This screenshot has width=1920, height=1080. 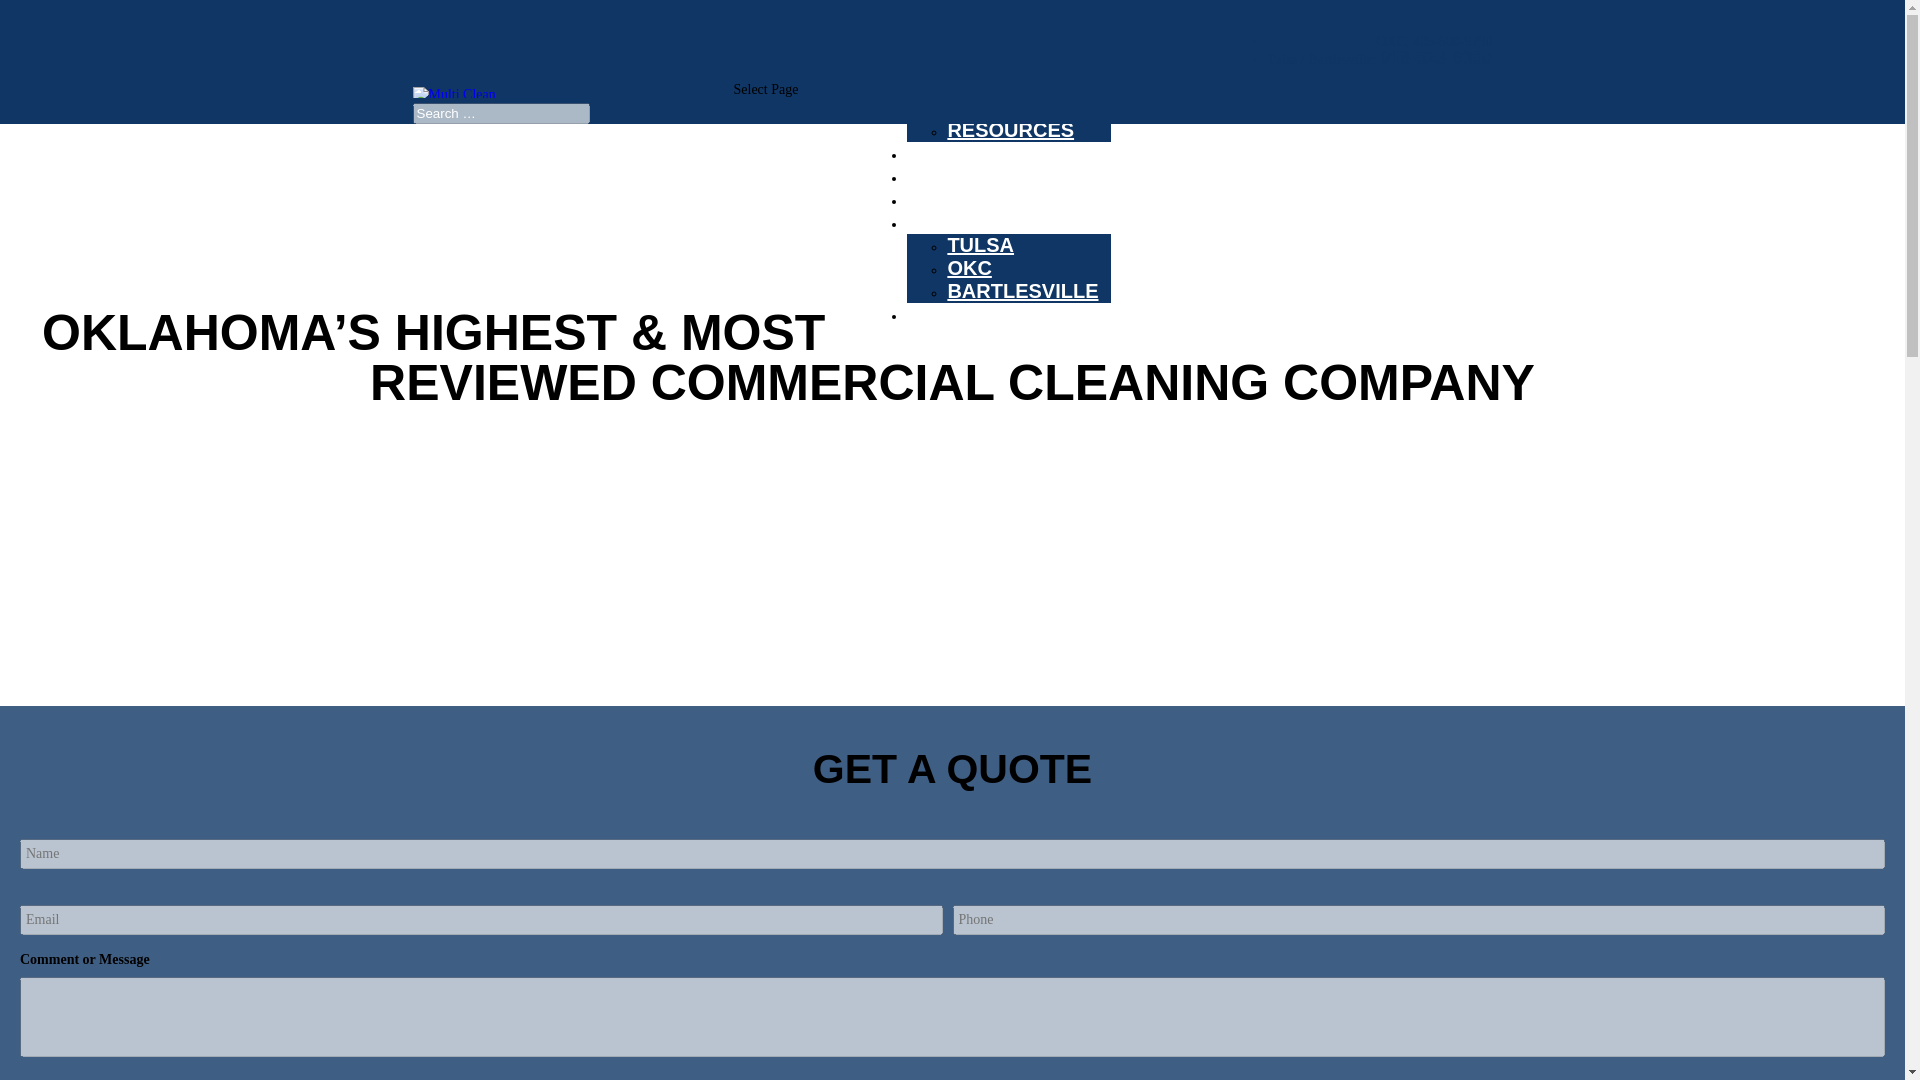 What do you see at coordinates (980, 244) in the screenshot?
I see `TULSA` at bounding box center [980, 244].